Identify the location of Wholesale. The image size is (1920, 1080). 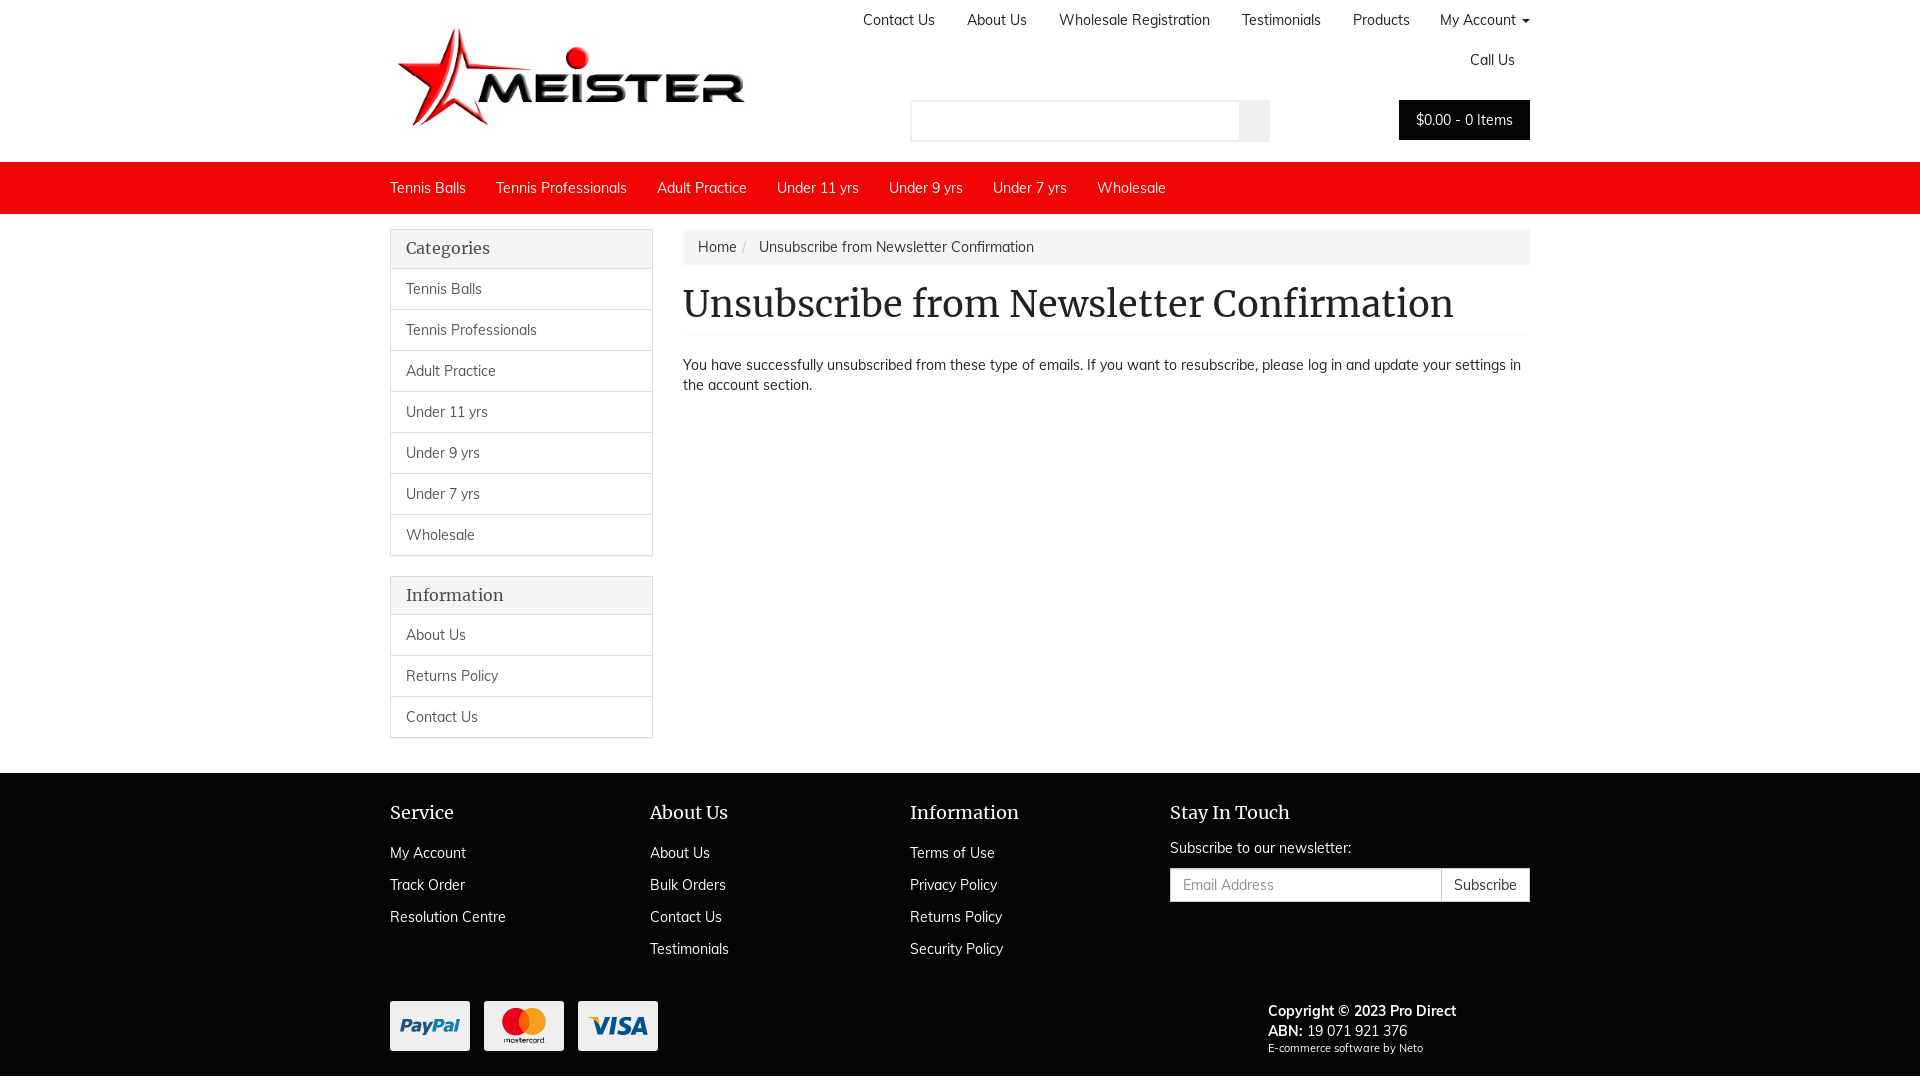
(522, 534).